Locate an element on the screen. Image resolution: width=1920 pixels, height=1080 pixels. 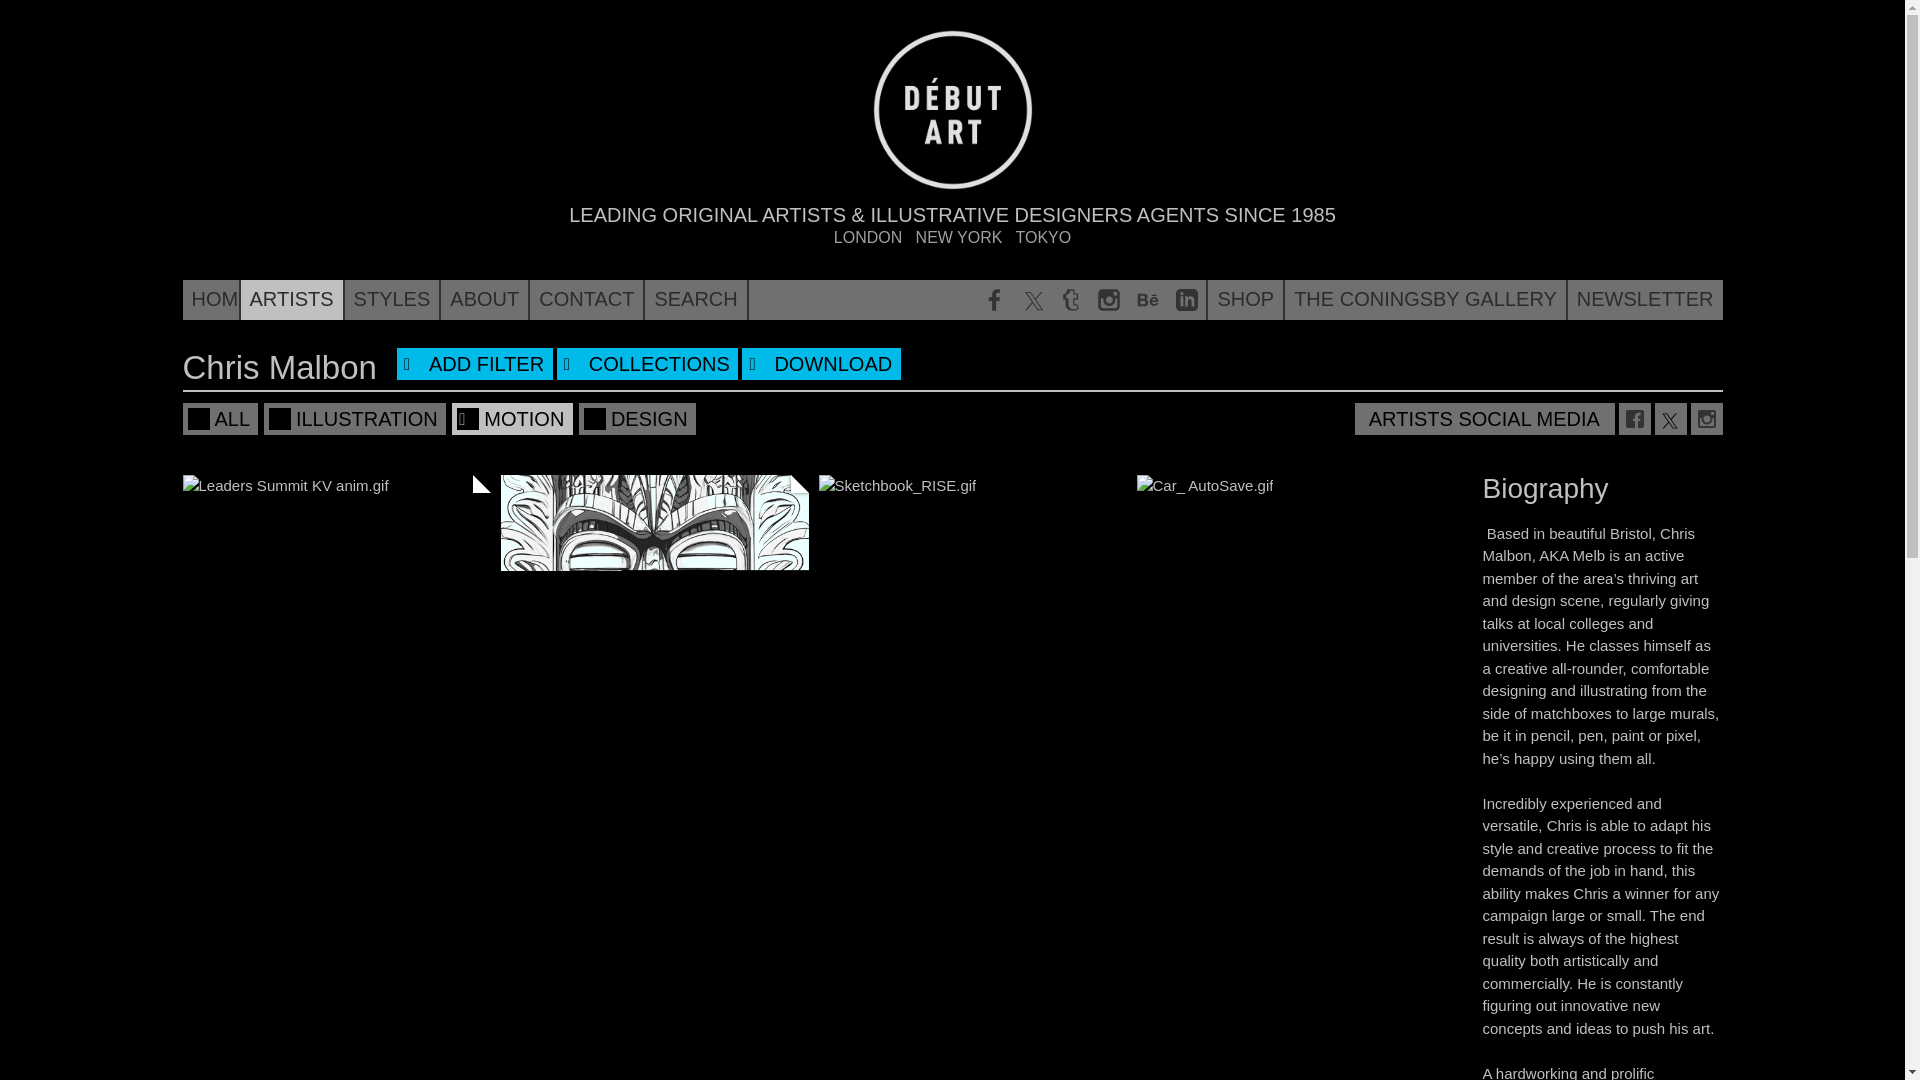
NEW YORK is located at coordinates (958, 237).